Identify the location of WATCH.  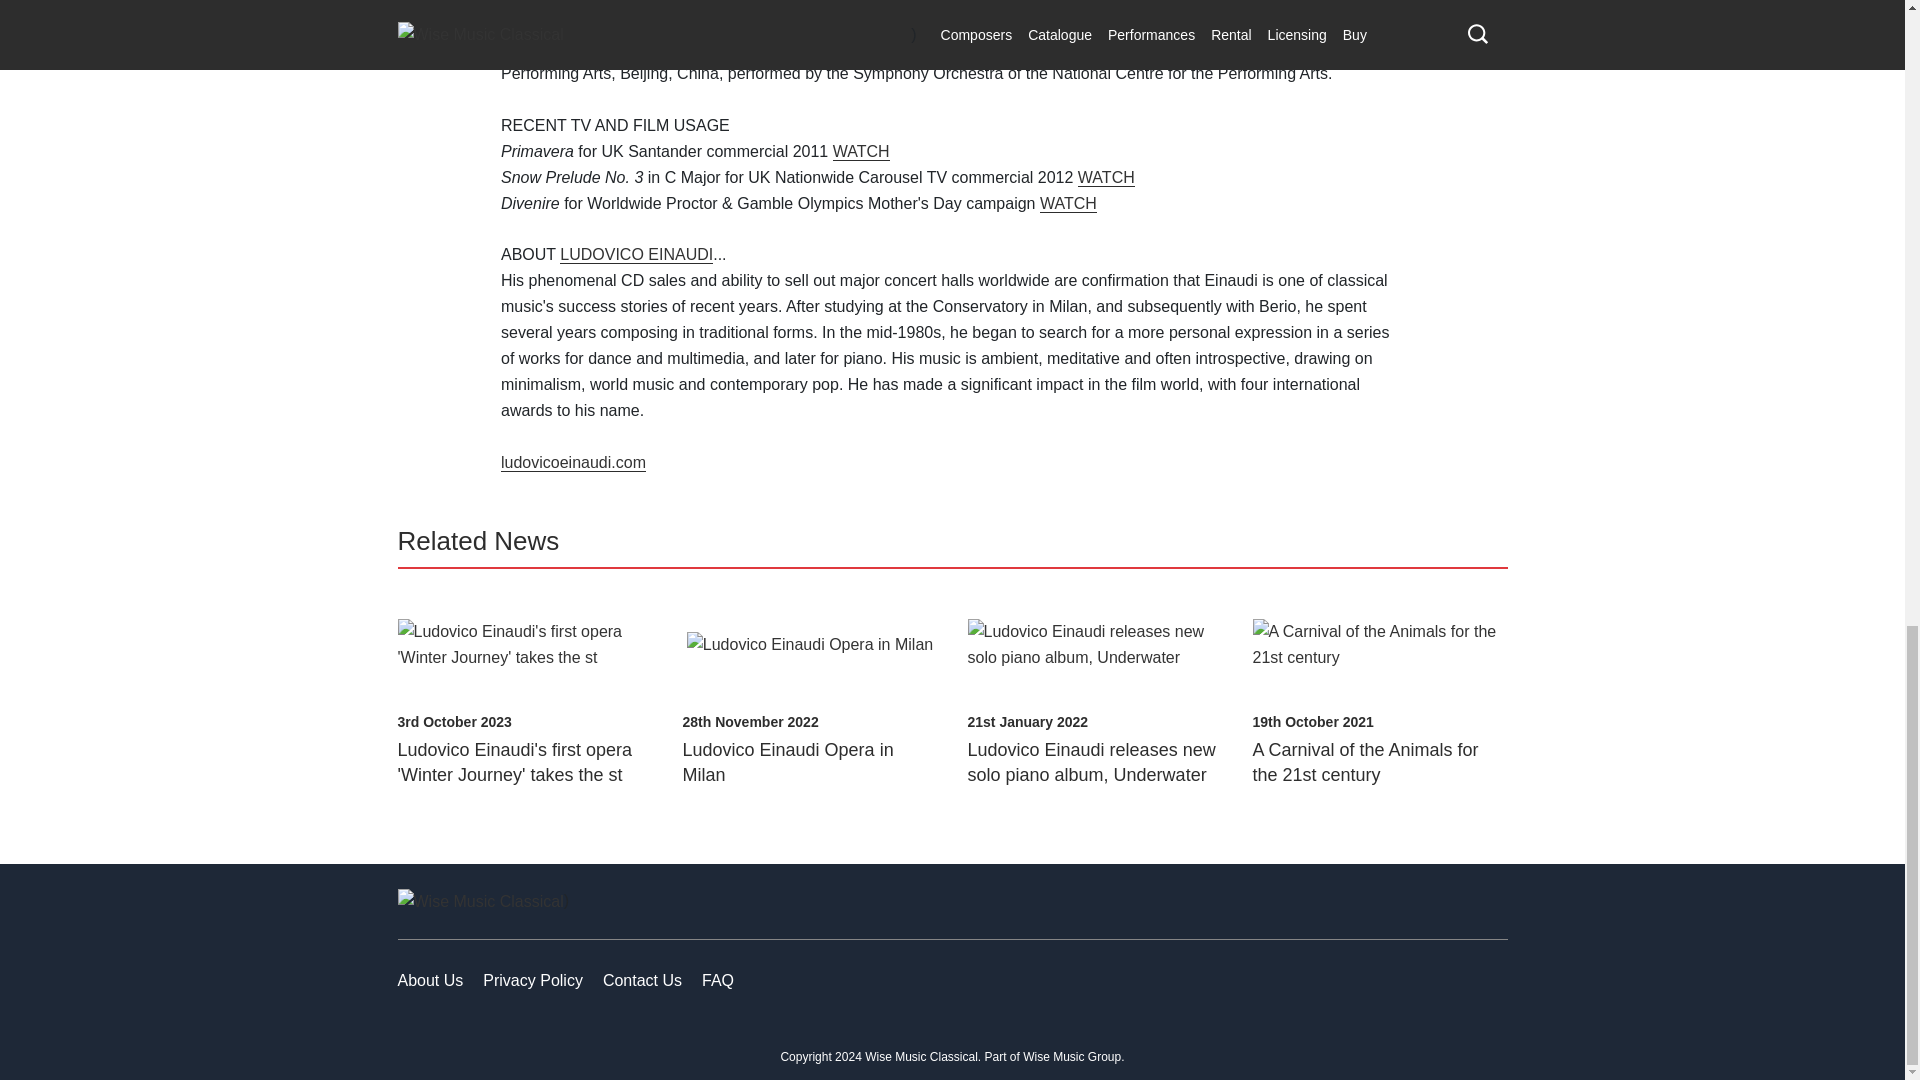
(1068, 204).